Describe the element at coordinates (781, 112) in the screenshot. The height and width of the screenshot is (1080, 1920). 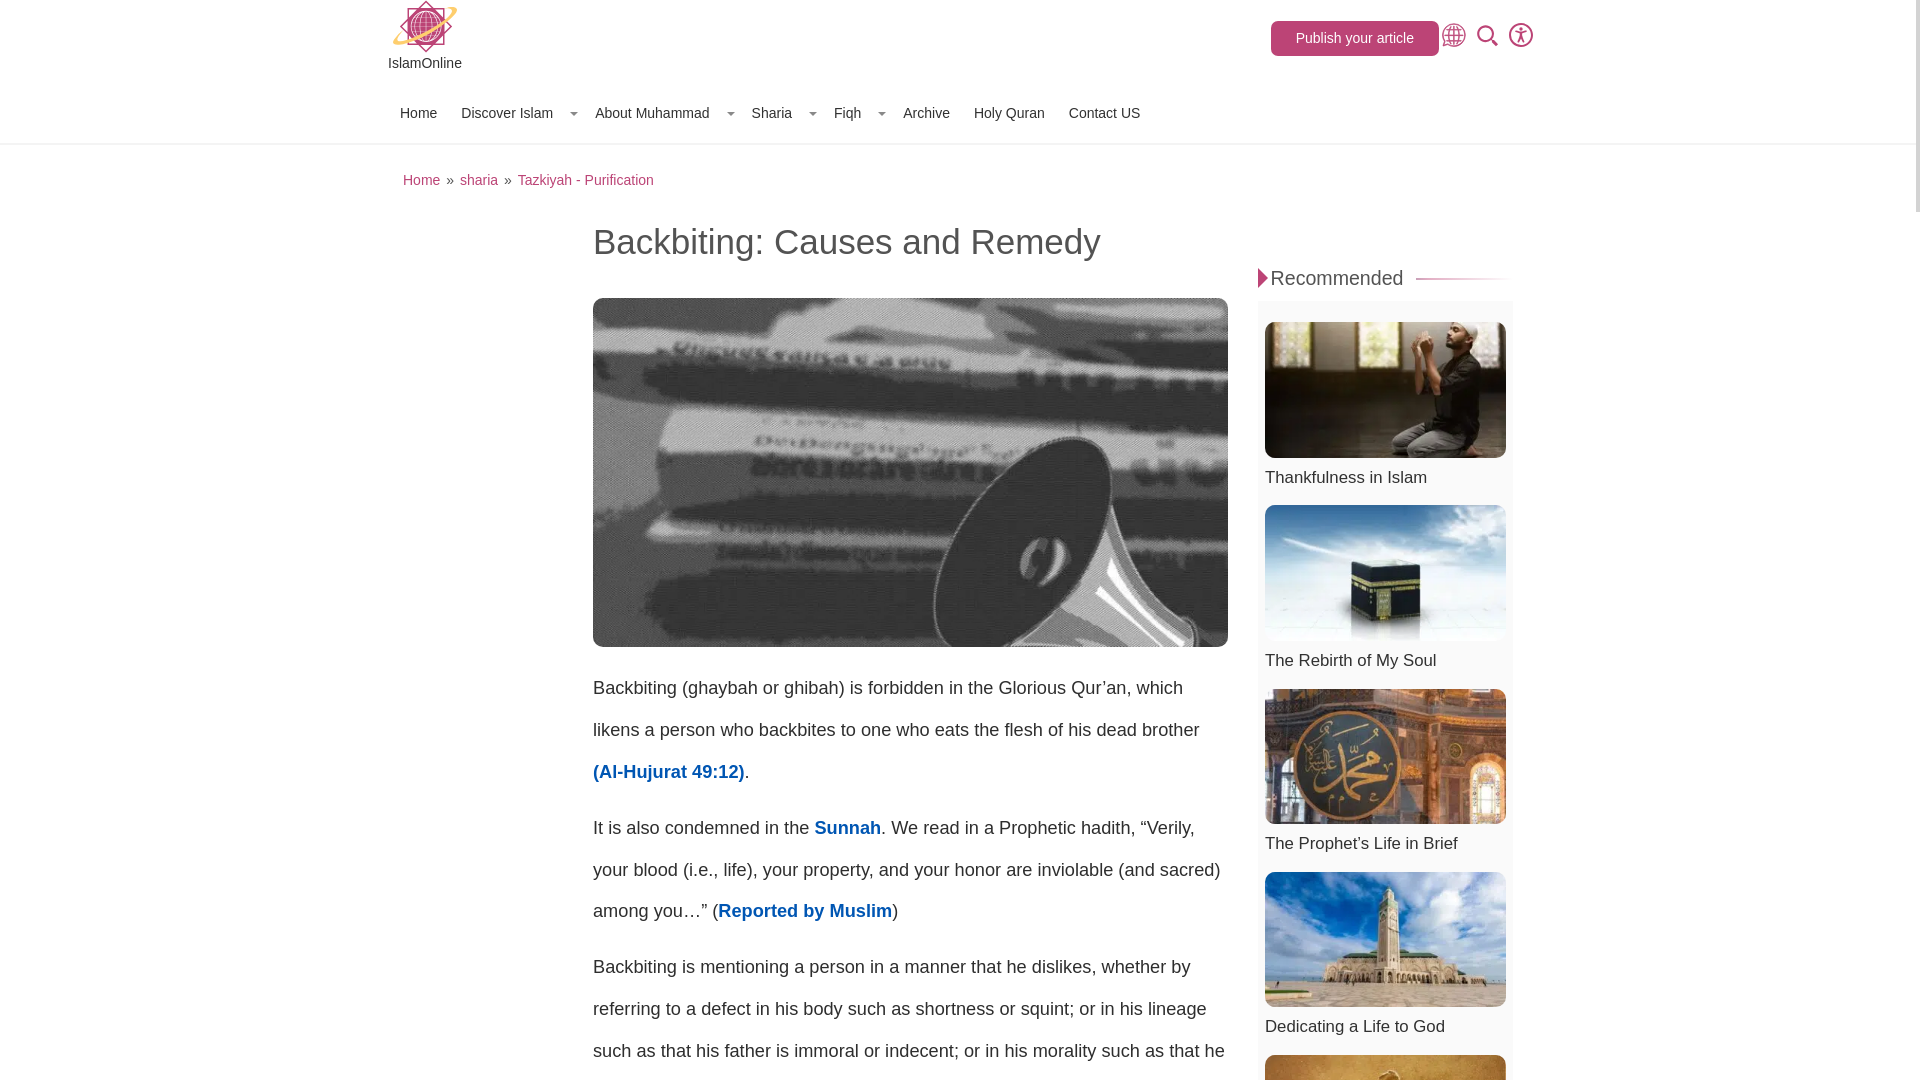
I see `Sharia` at that location.